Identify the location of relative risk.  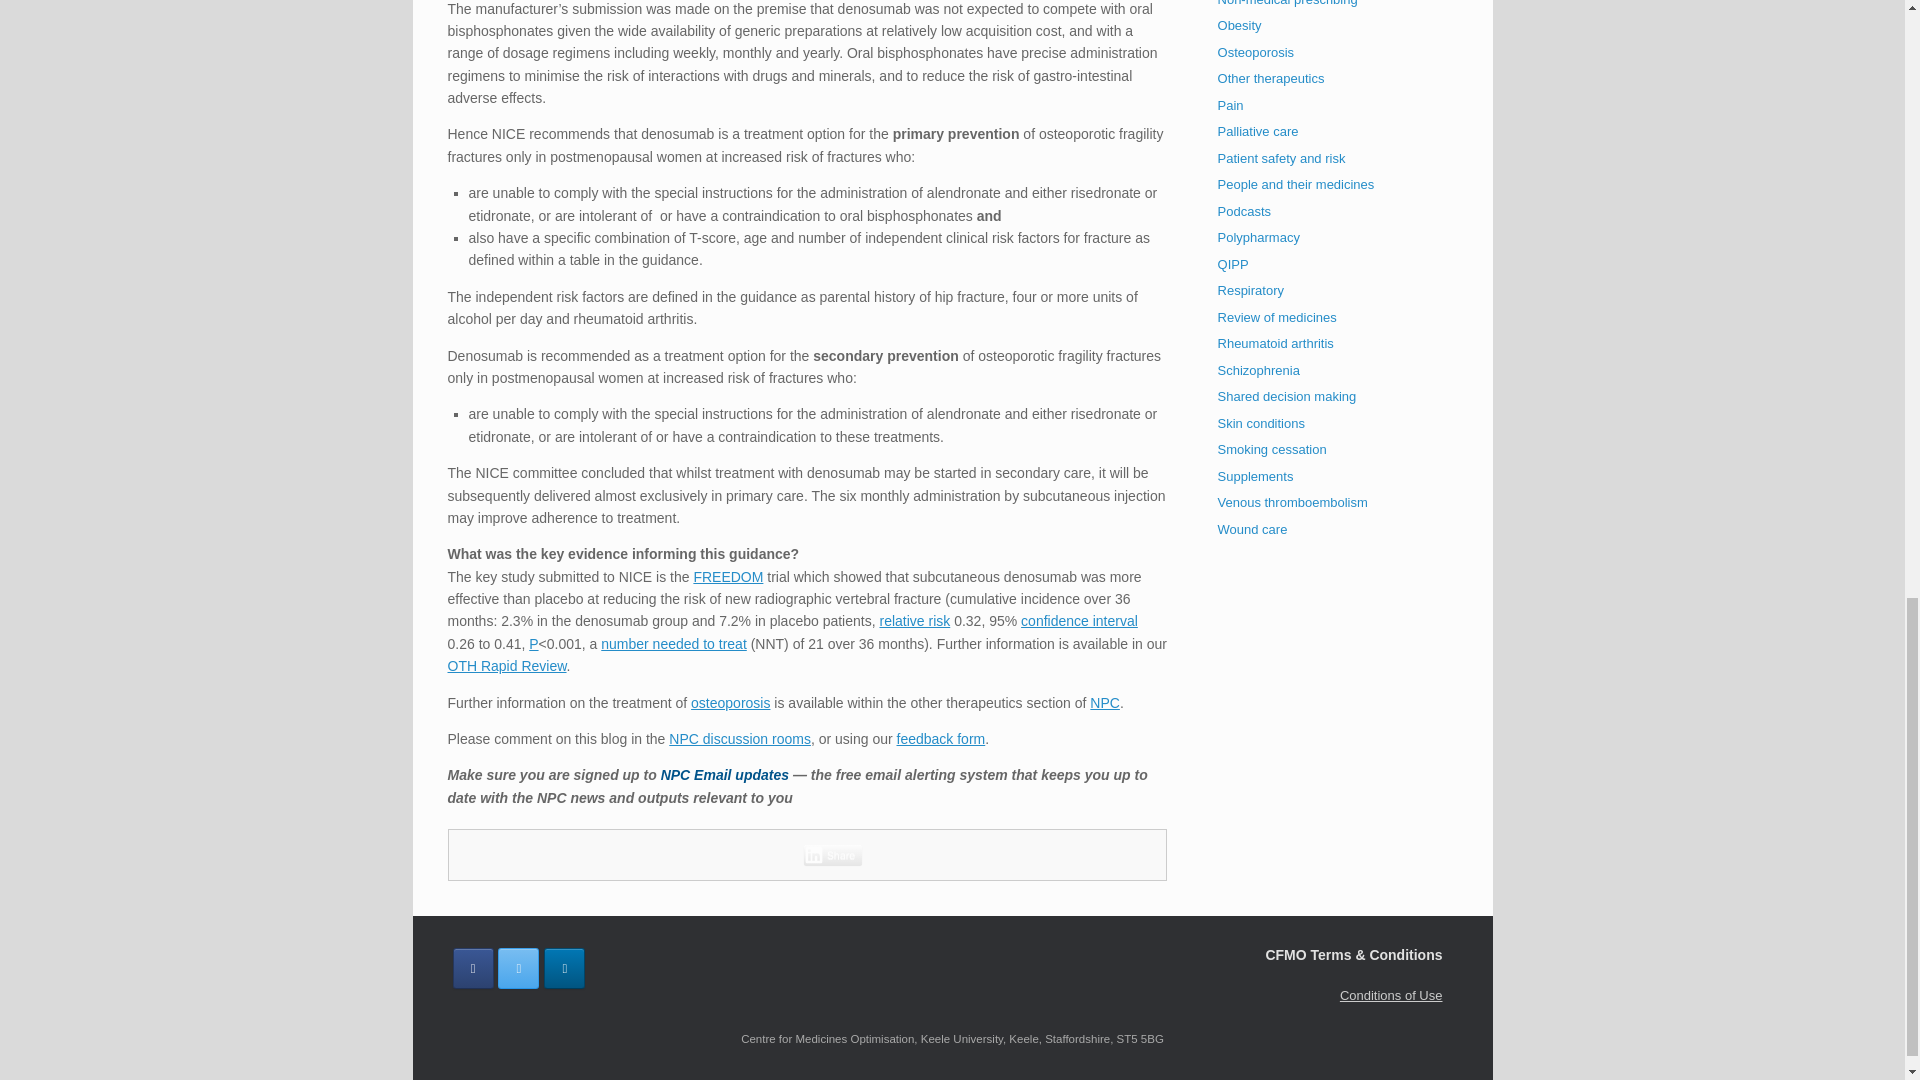
(914, 620).